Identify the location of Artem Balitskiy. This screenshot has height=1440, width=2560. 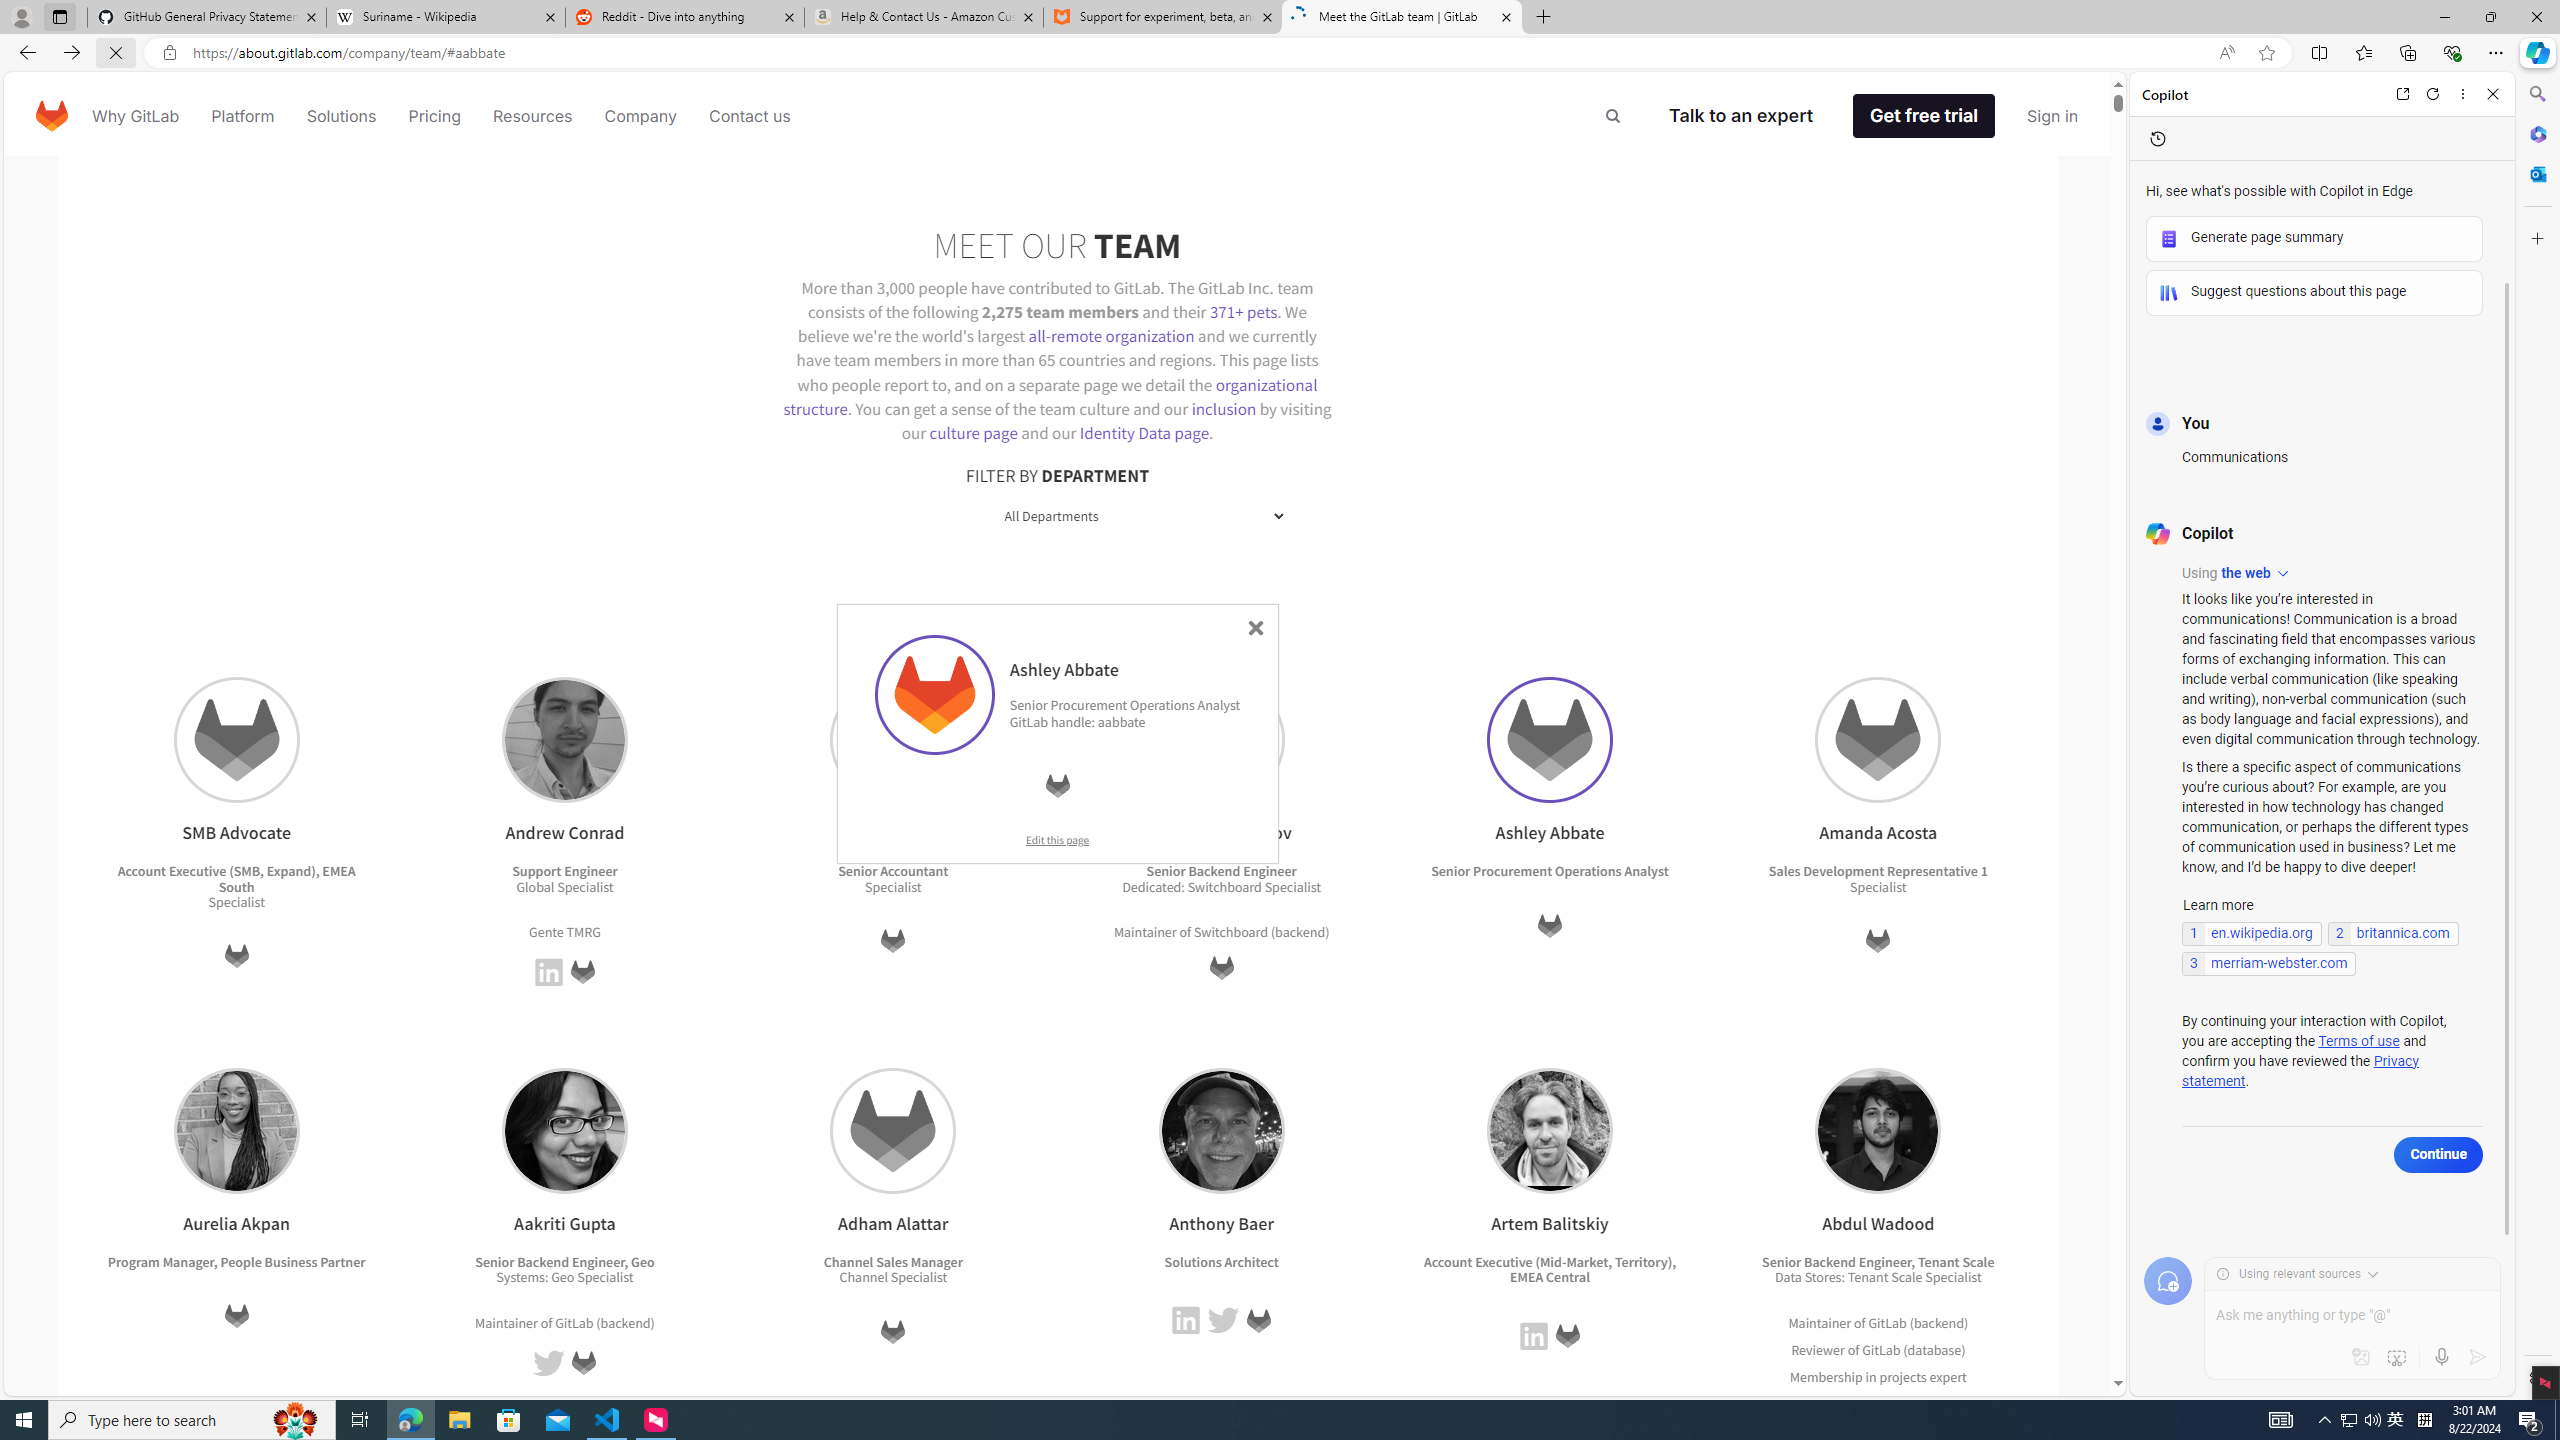
(1550, 1130).